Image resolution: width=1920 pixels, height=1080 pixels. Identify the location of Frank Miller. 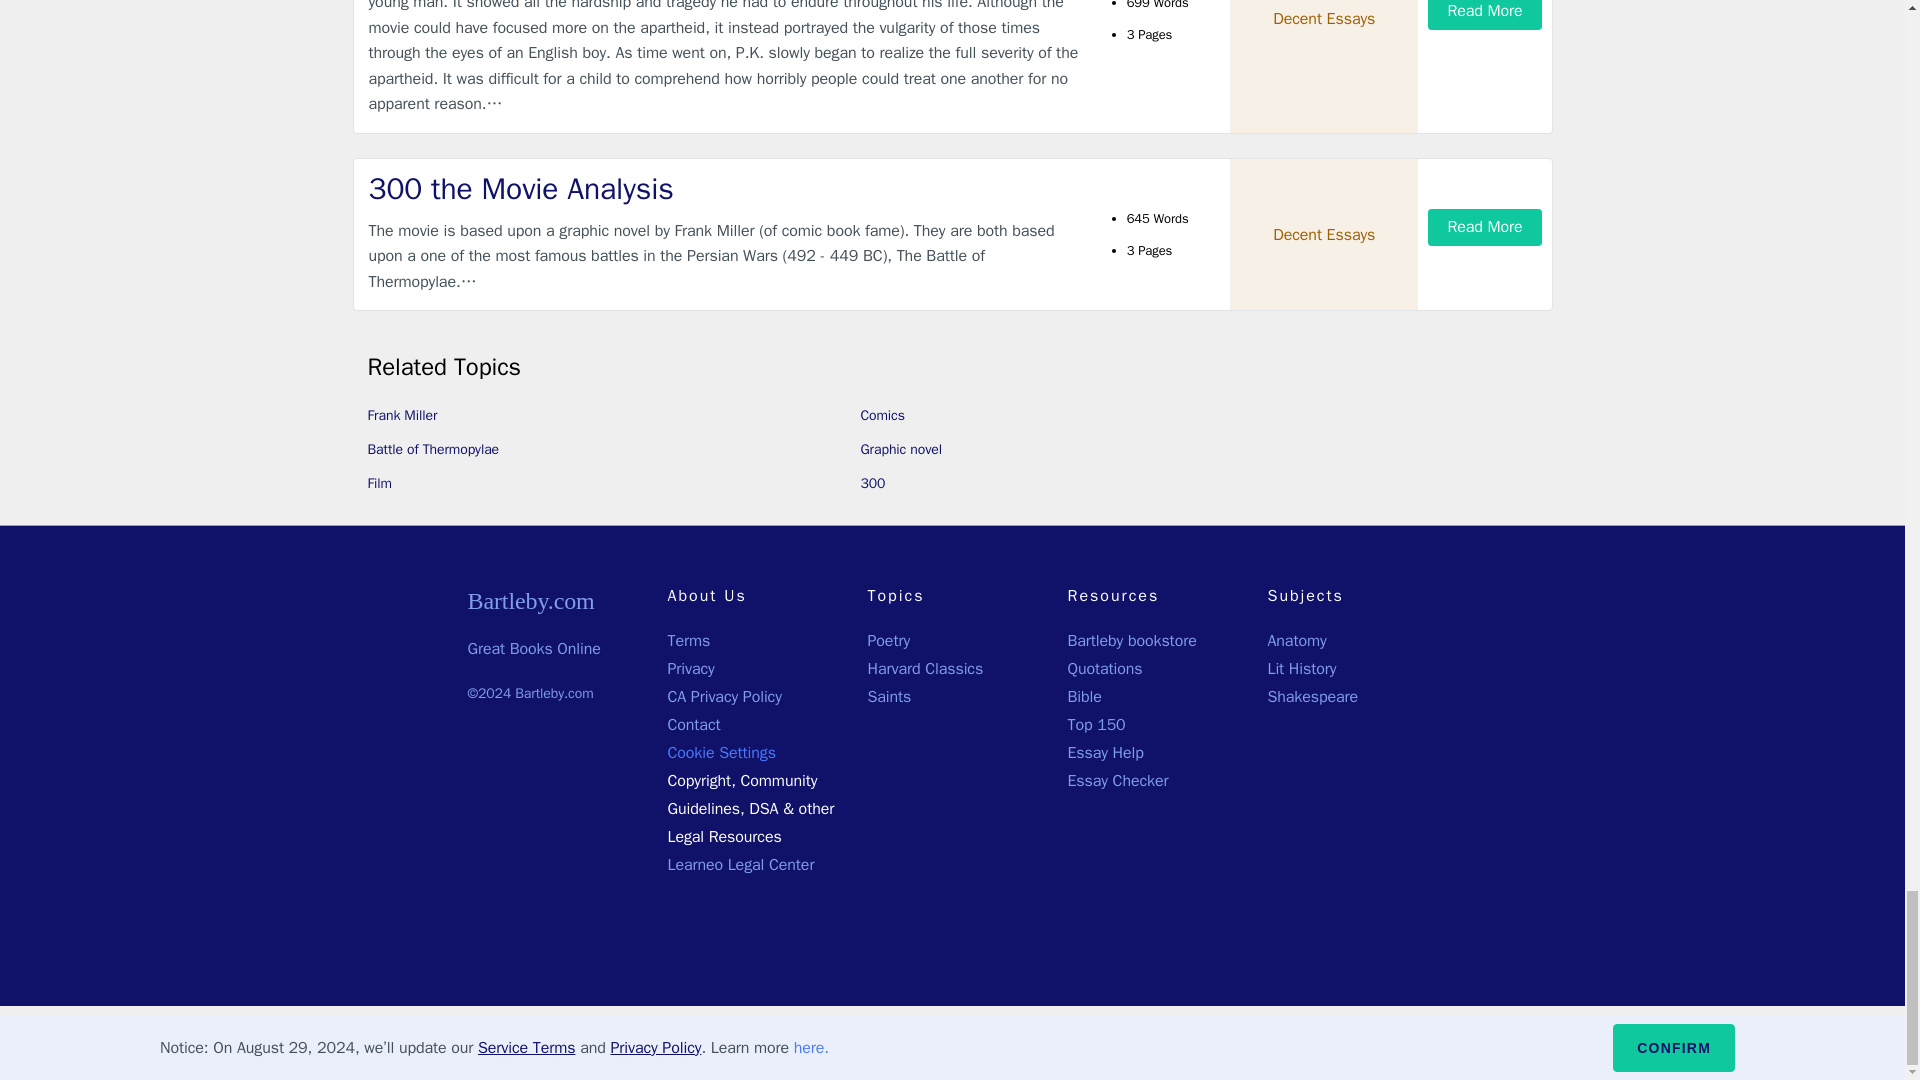
(402, 416).